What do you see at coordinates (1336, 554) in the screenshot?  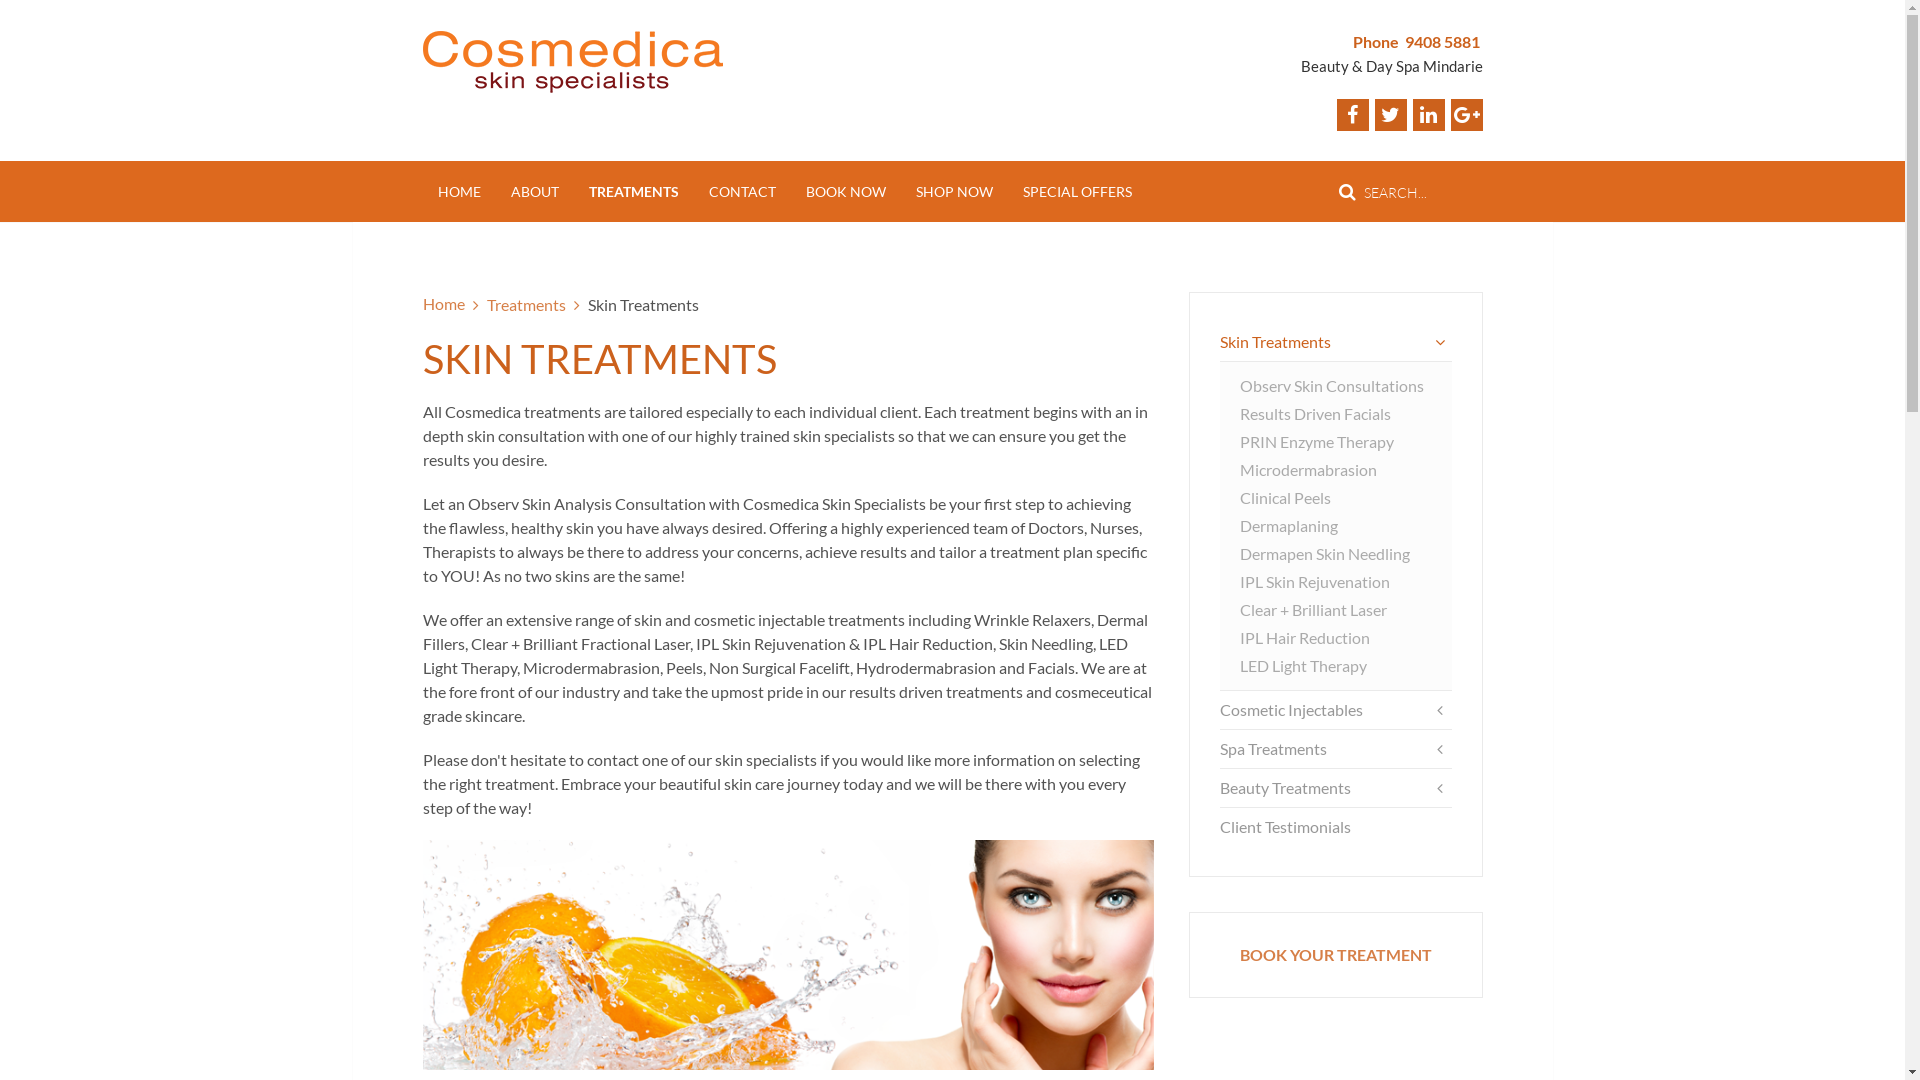 I see `Dermapen Skin Needling` at bounding box center [1336, 554].